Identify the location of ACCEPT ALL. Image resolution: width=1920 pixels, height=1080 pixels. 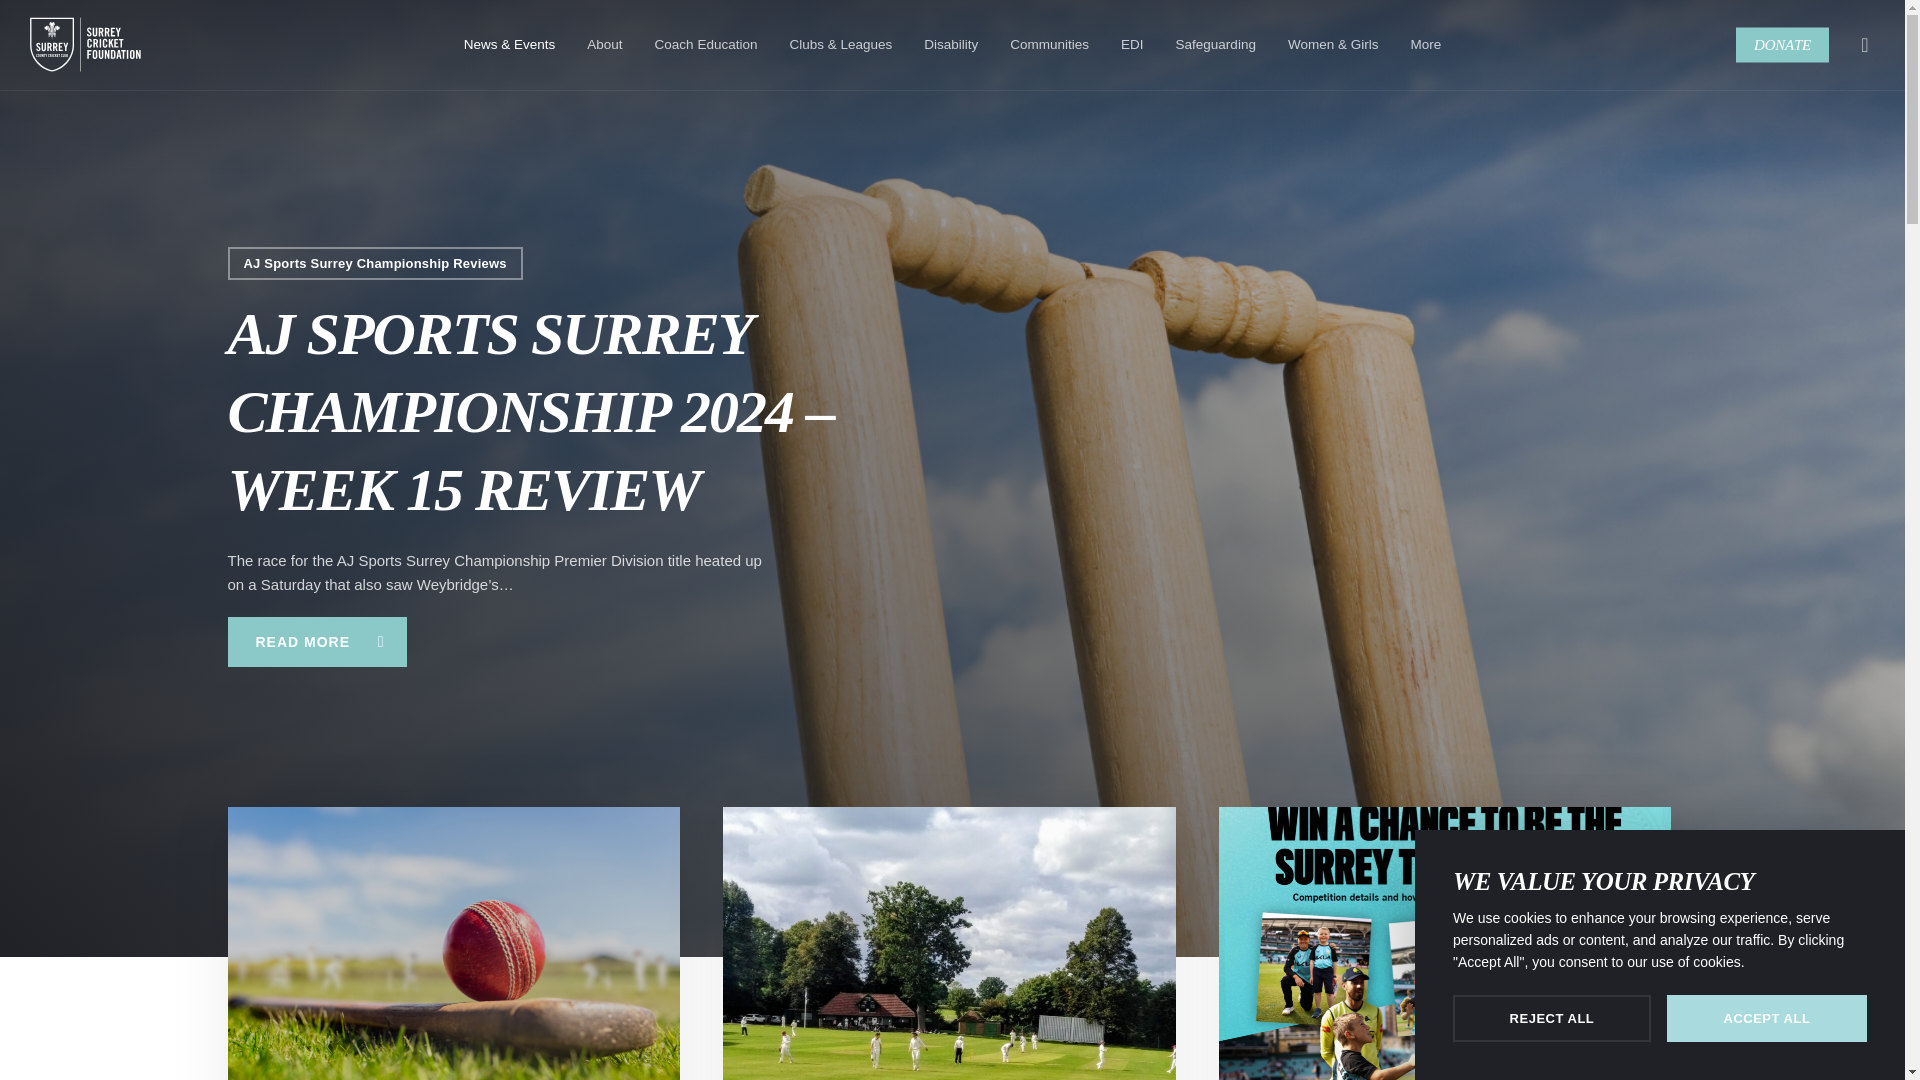
(1766, 1018).